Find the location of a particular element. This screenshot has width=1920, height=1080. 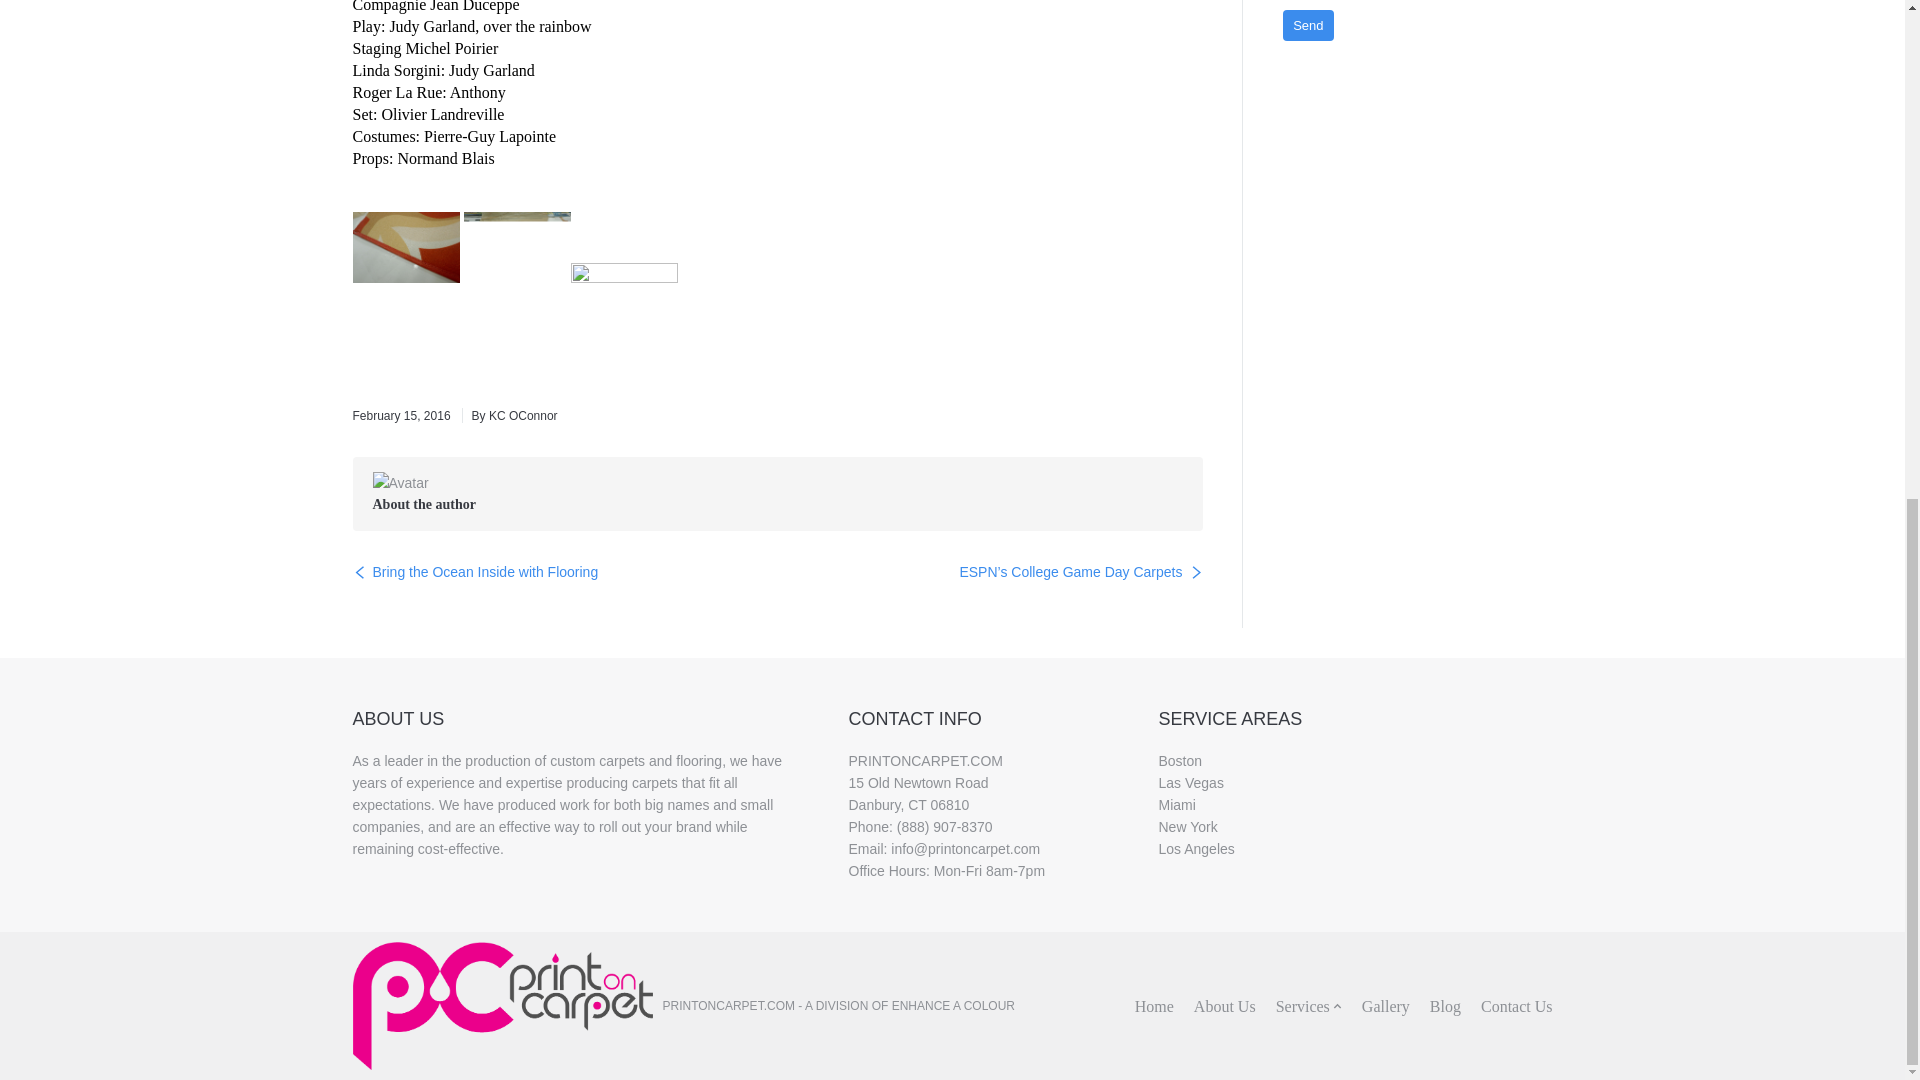

Services is located at coordinates (1303, 1005).